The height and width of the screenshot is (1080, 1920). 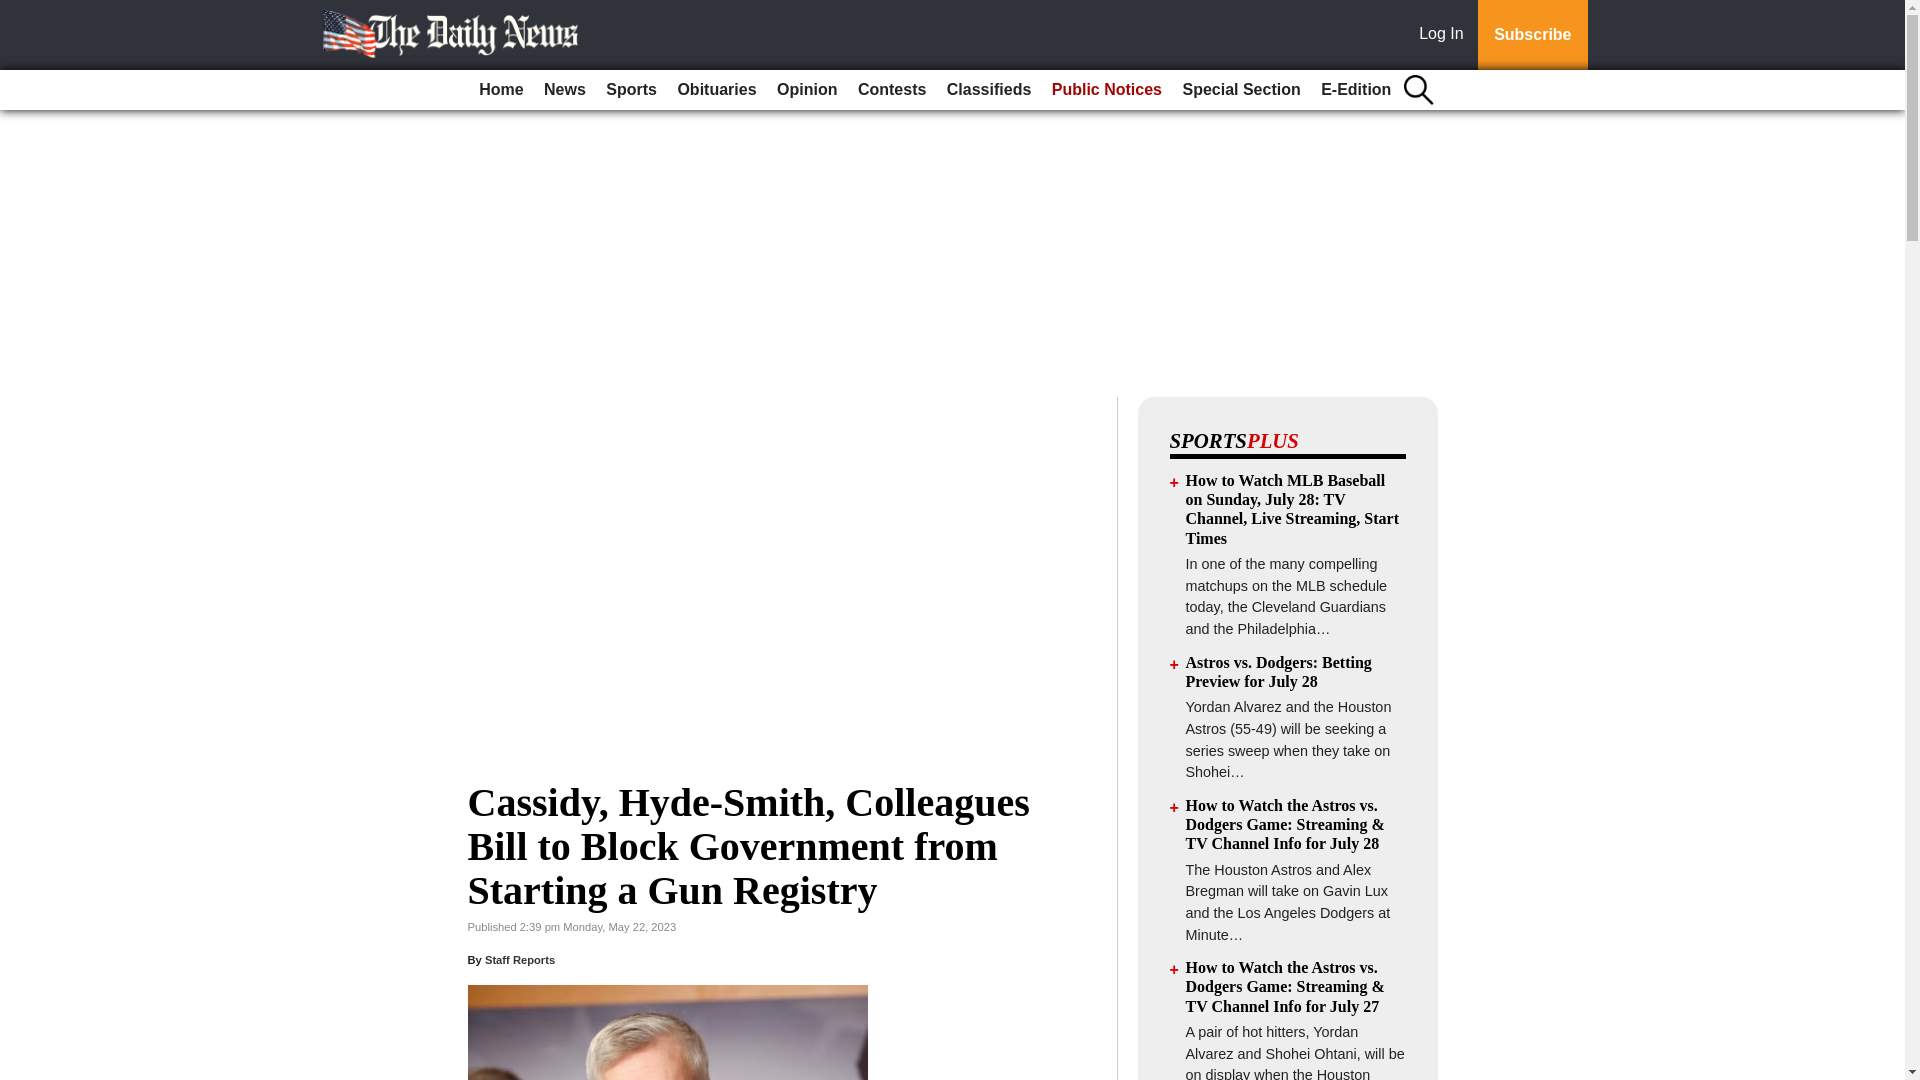 What do you see at coordinates (564, 90) in the screenshot?
I see `News` at bounding box center [564, 90].